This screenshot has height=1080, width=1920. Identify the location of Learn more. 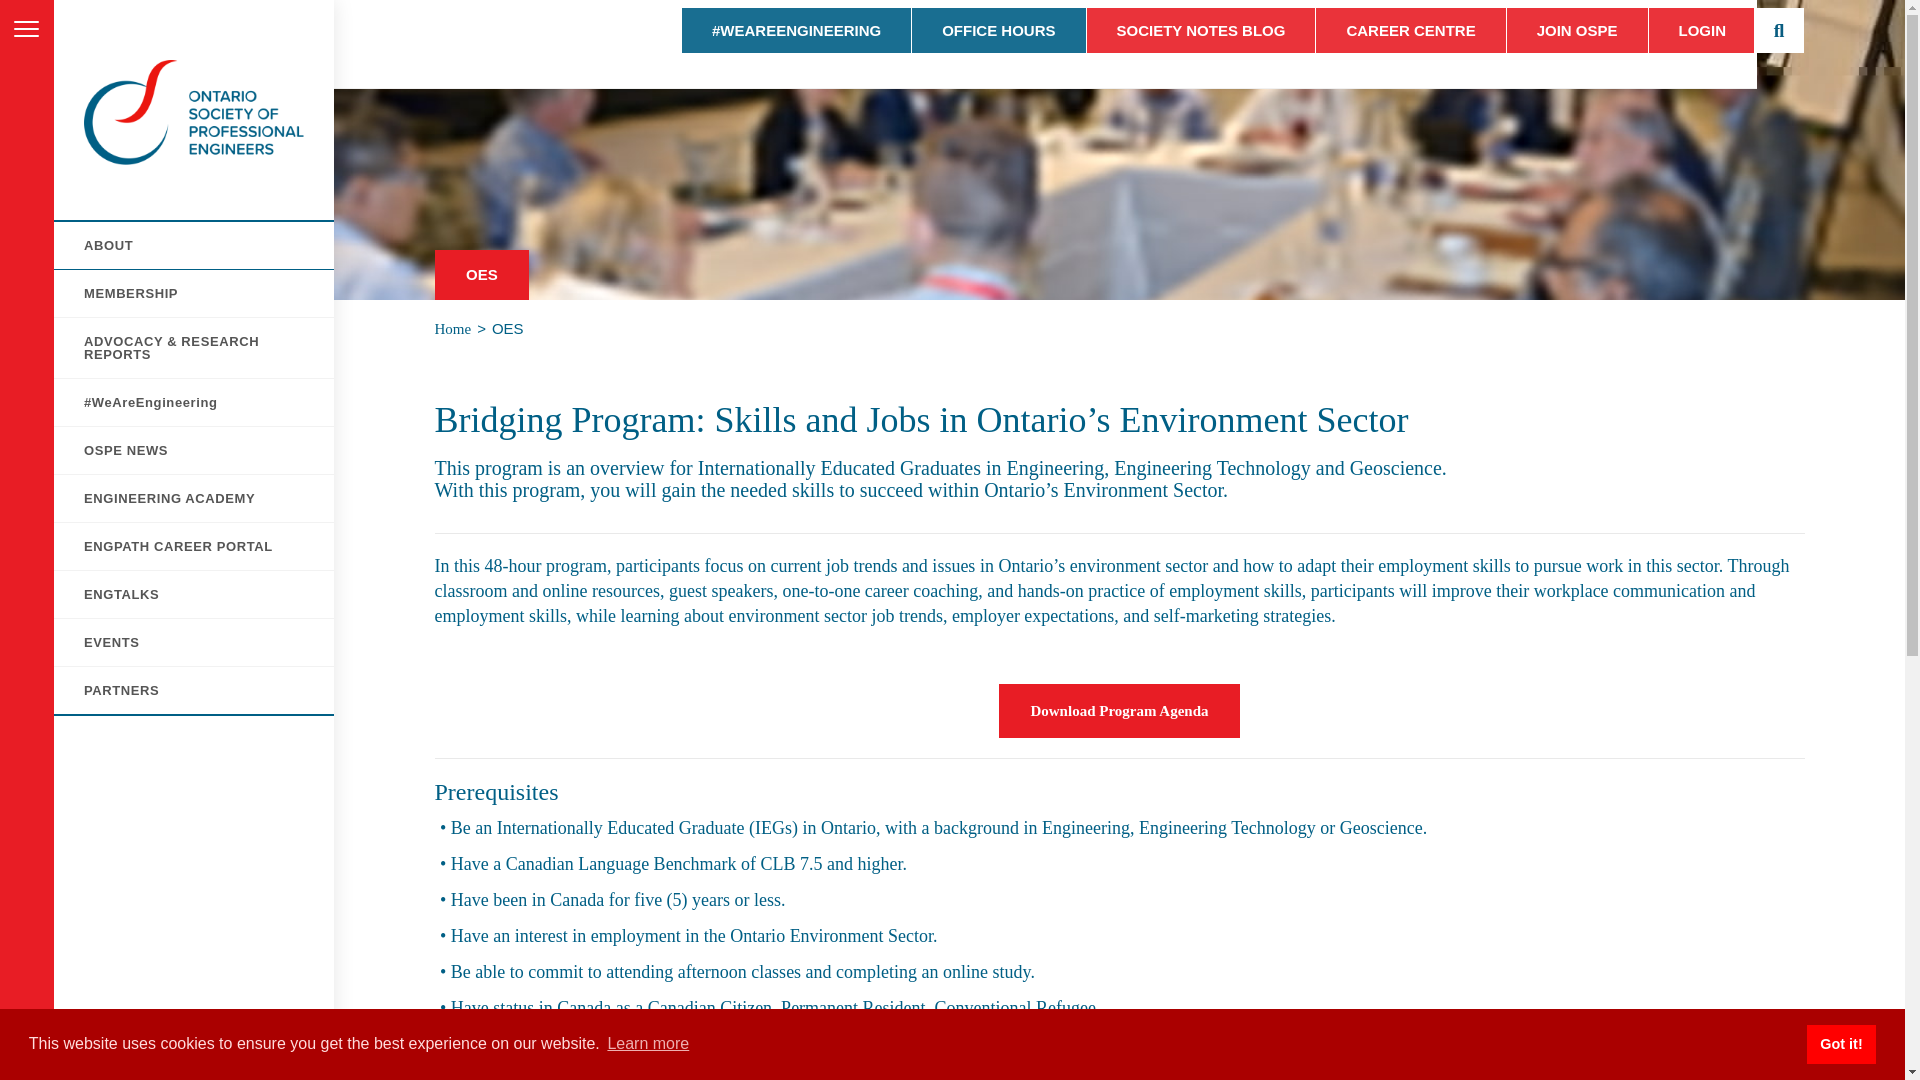
(648, 1044).